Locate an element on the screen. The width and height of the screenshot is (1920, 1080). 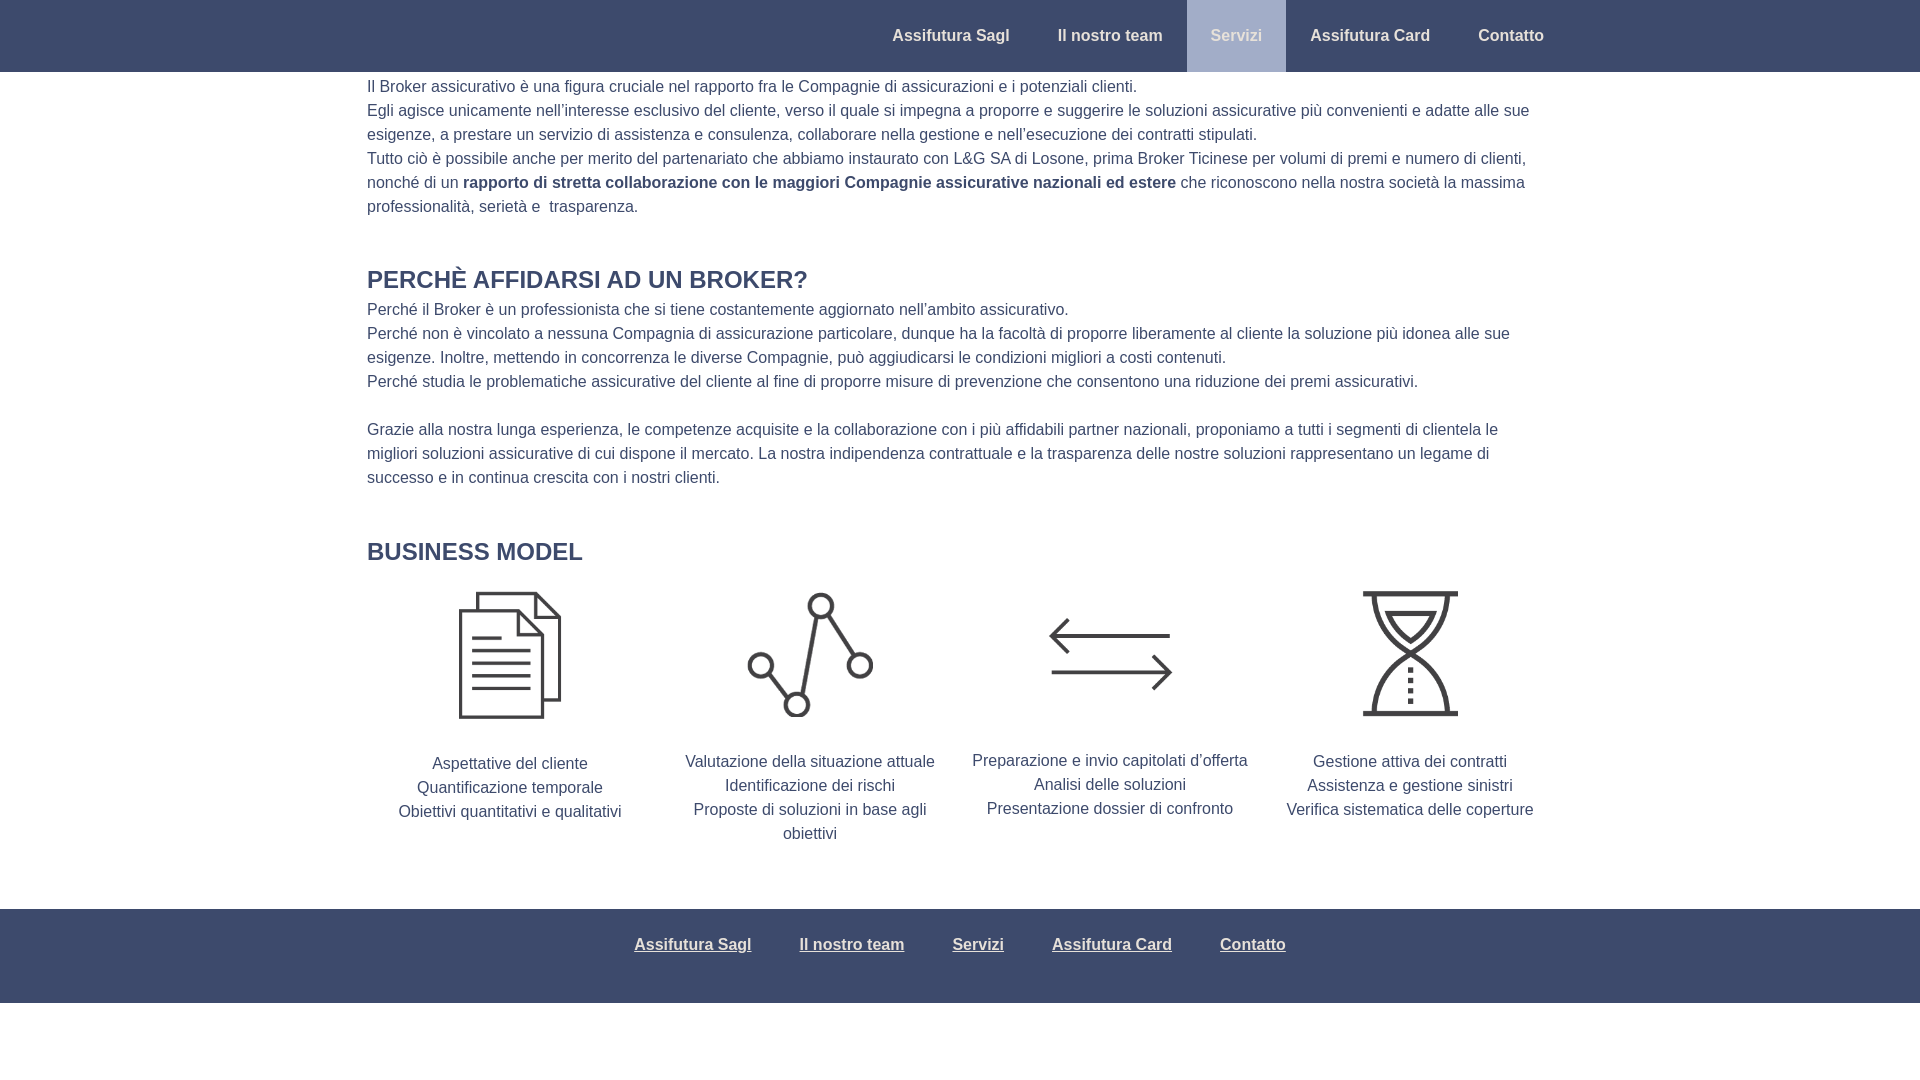
Il nostro team is located at coordinates (852, 945).